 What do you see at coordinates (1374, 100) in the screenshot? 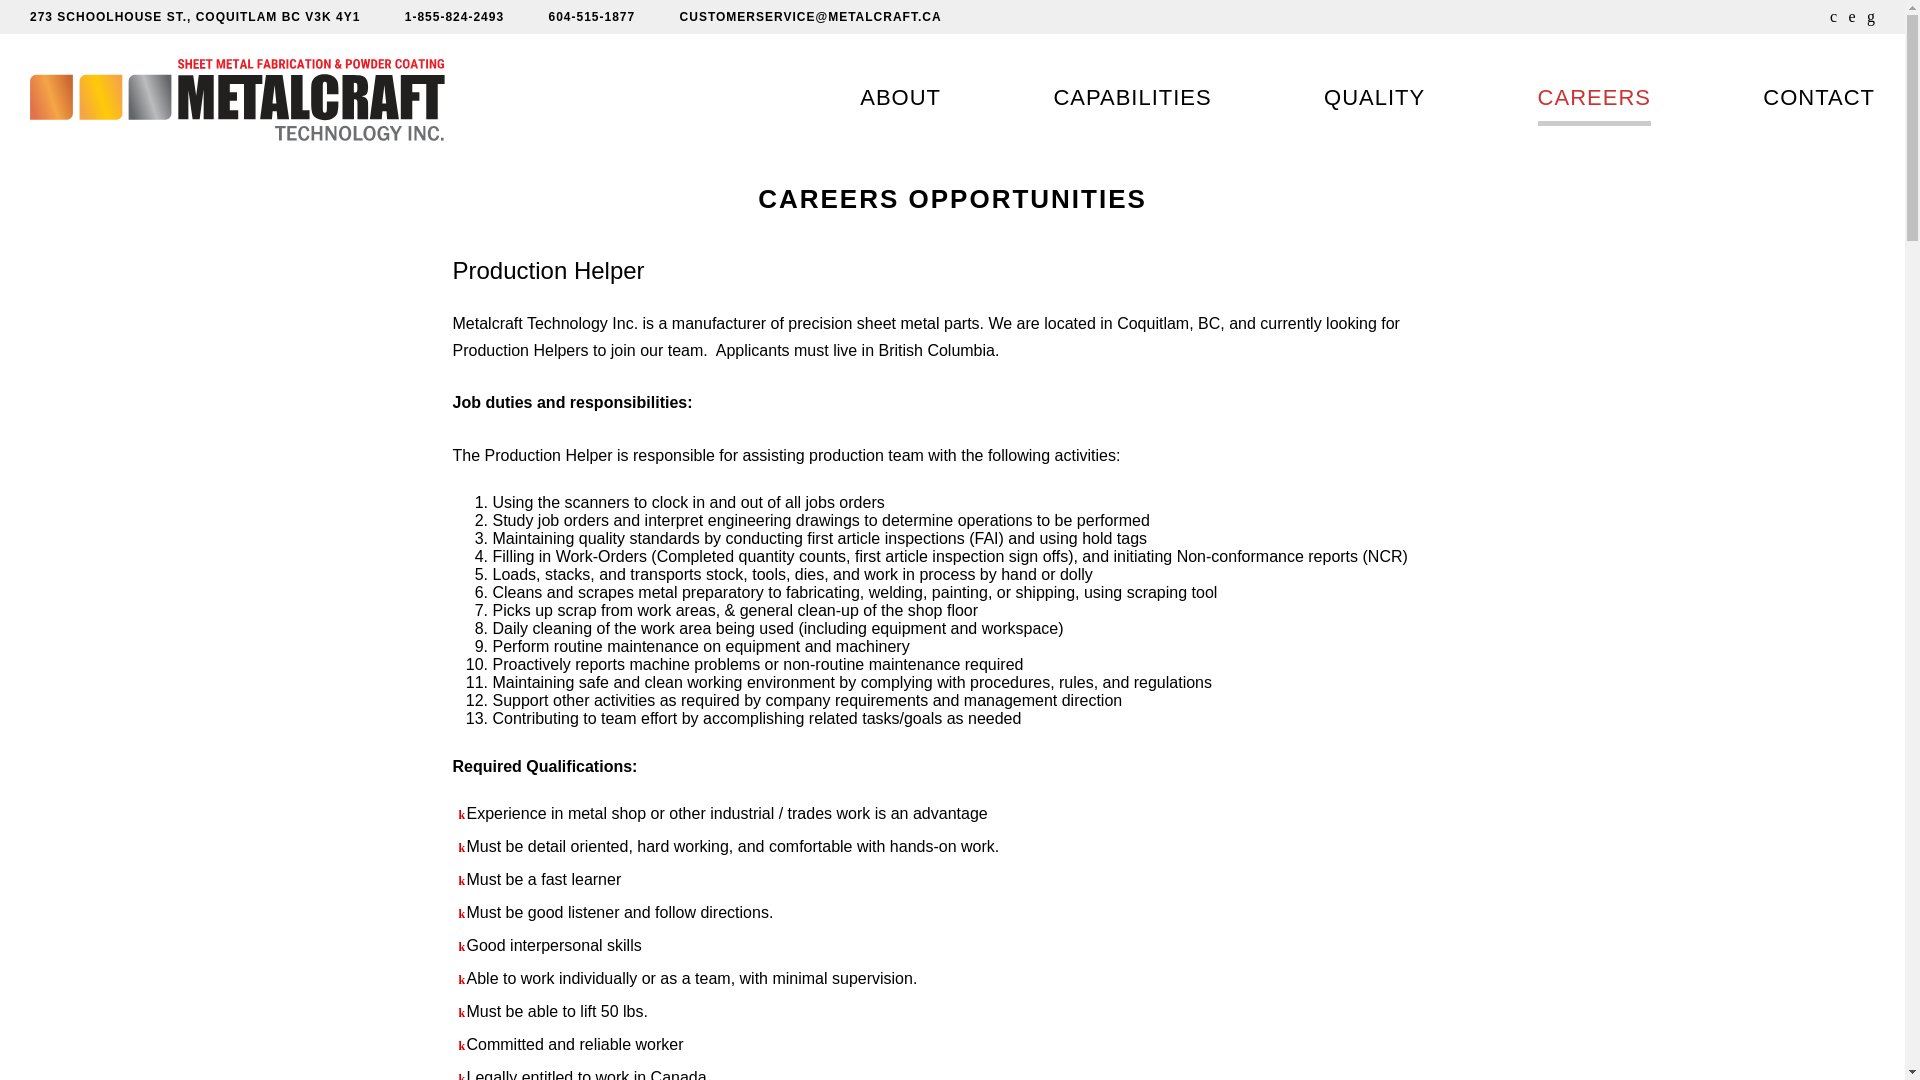
I see `QUALITY` at bounding box center [1374, 100].